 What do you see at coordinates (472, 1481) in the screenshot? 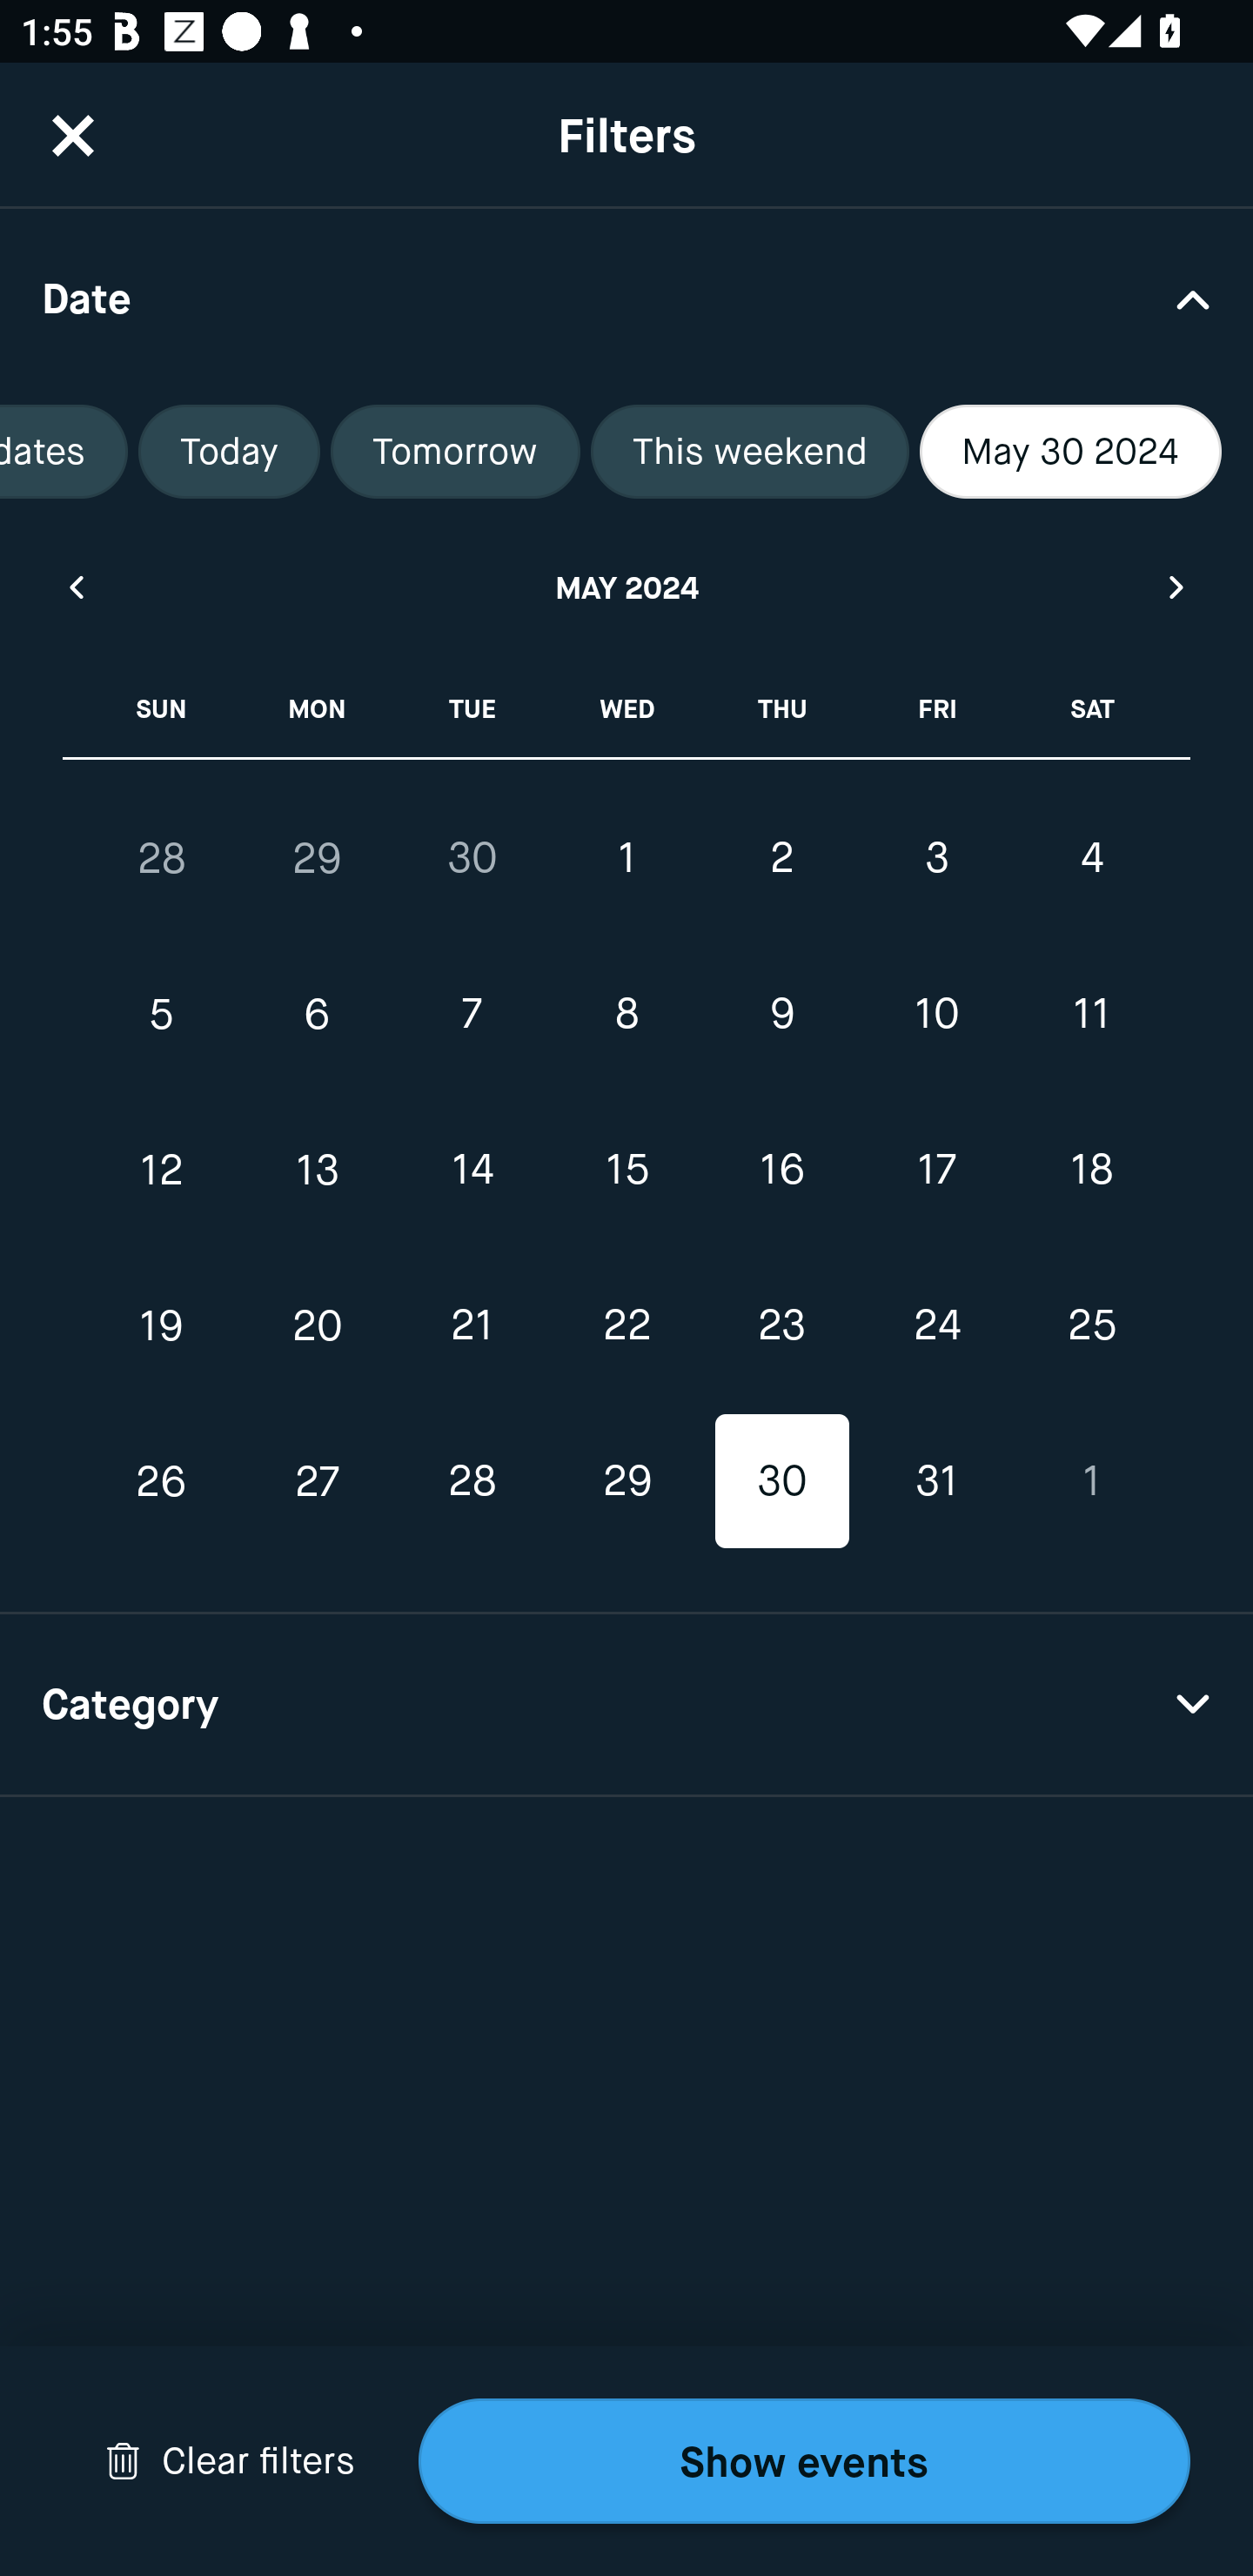
I see `28` at bounding box center [472, 1481].